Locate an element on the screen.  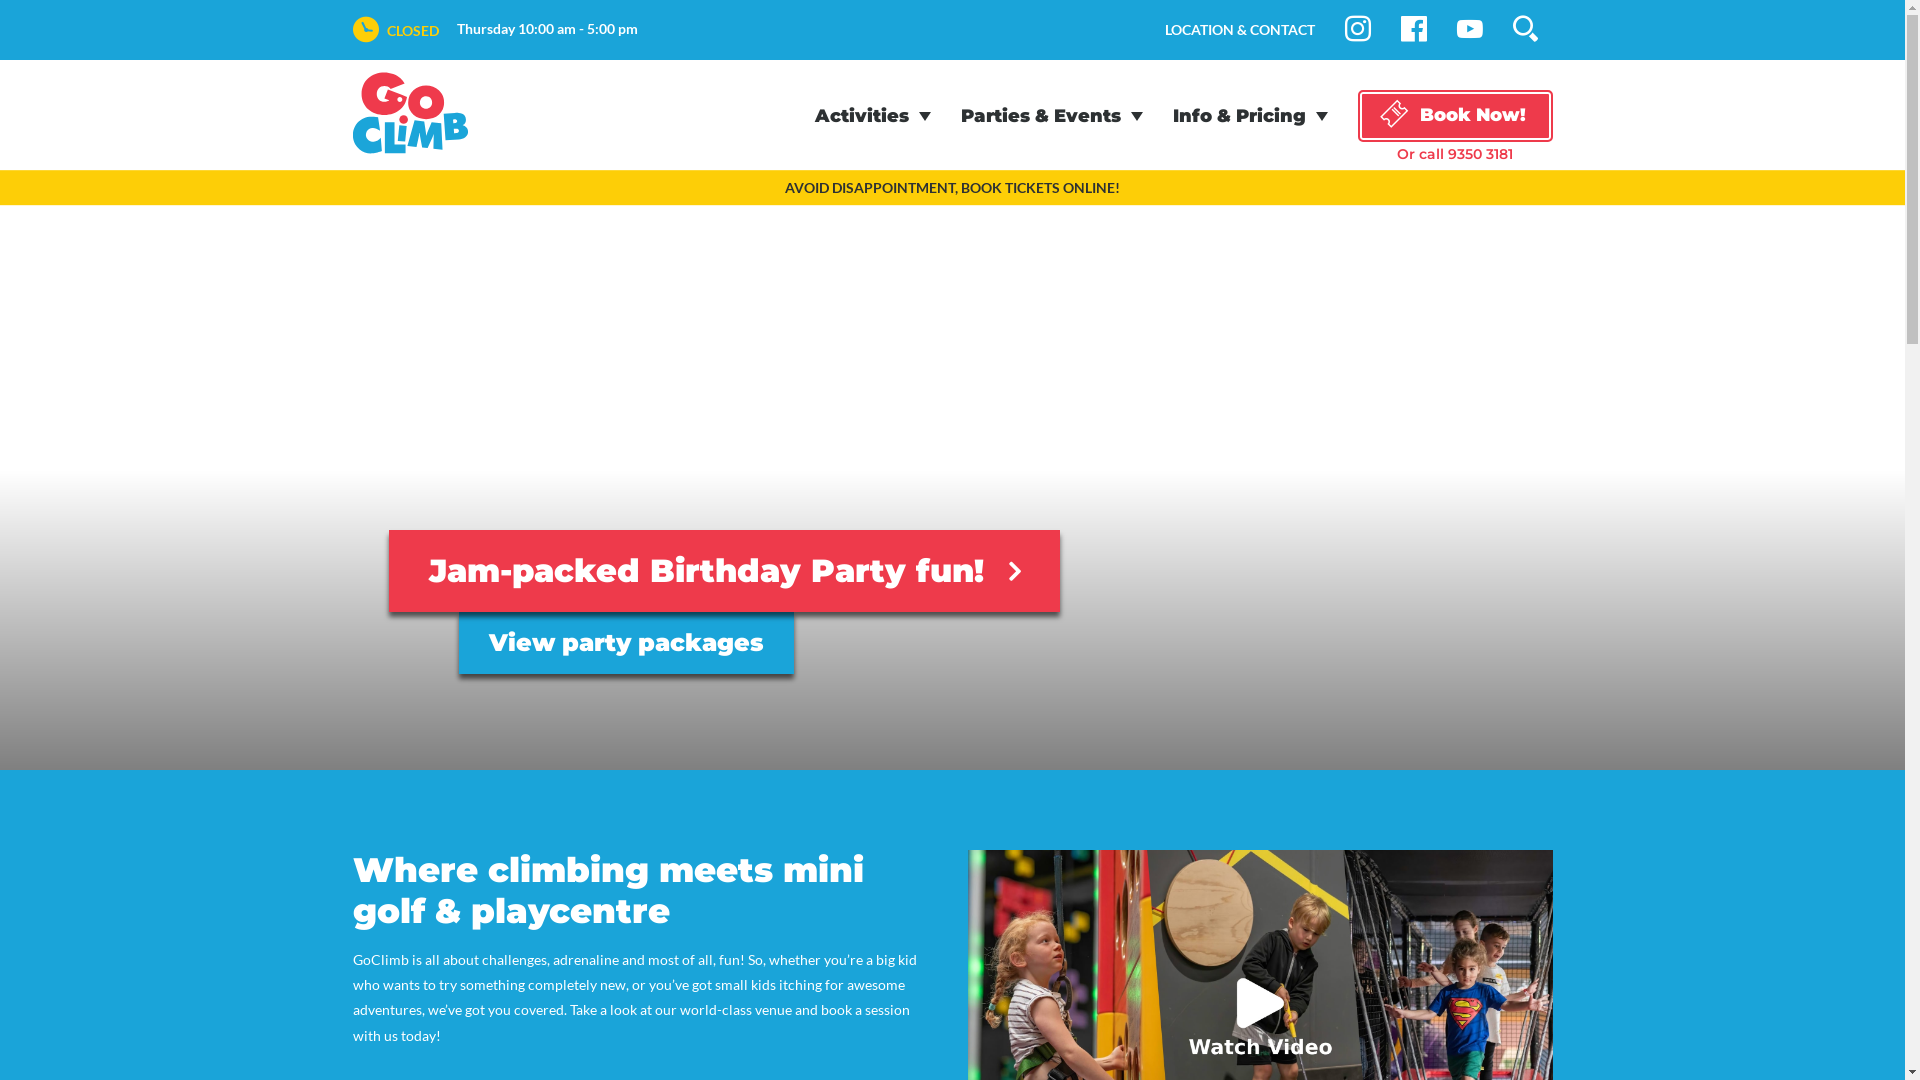
Parties & Events is located at coordinates (1051, 118).